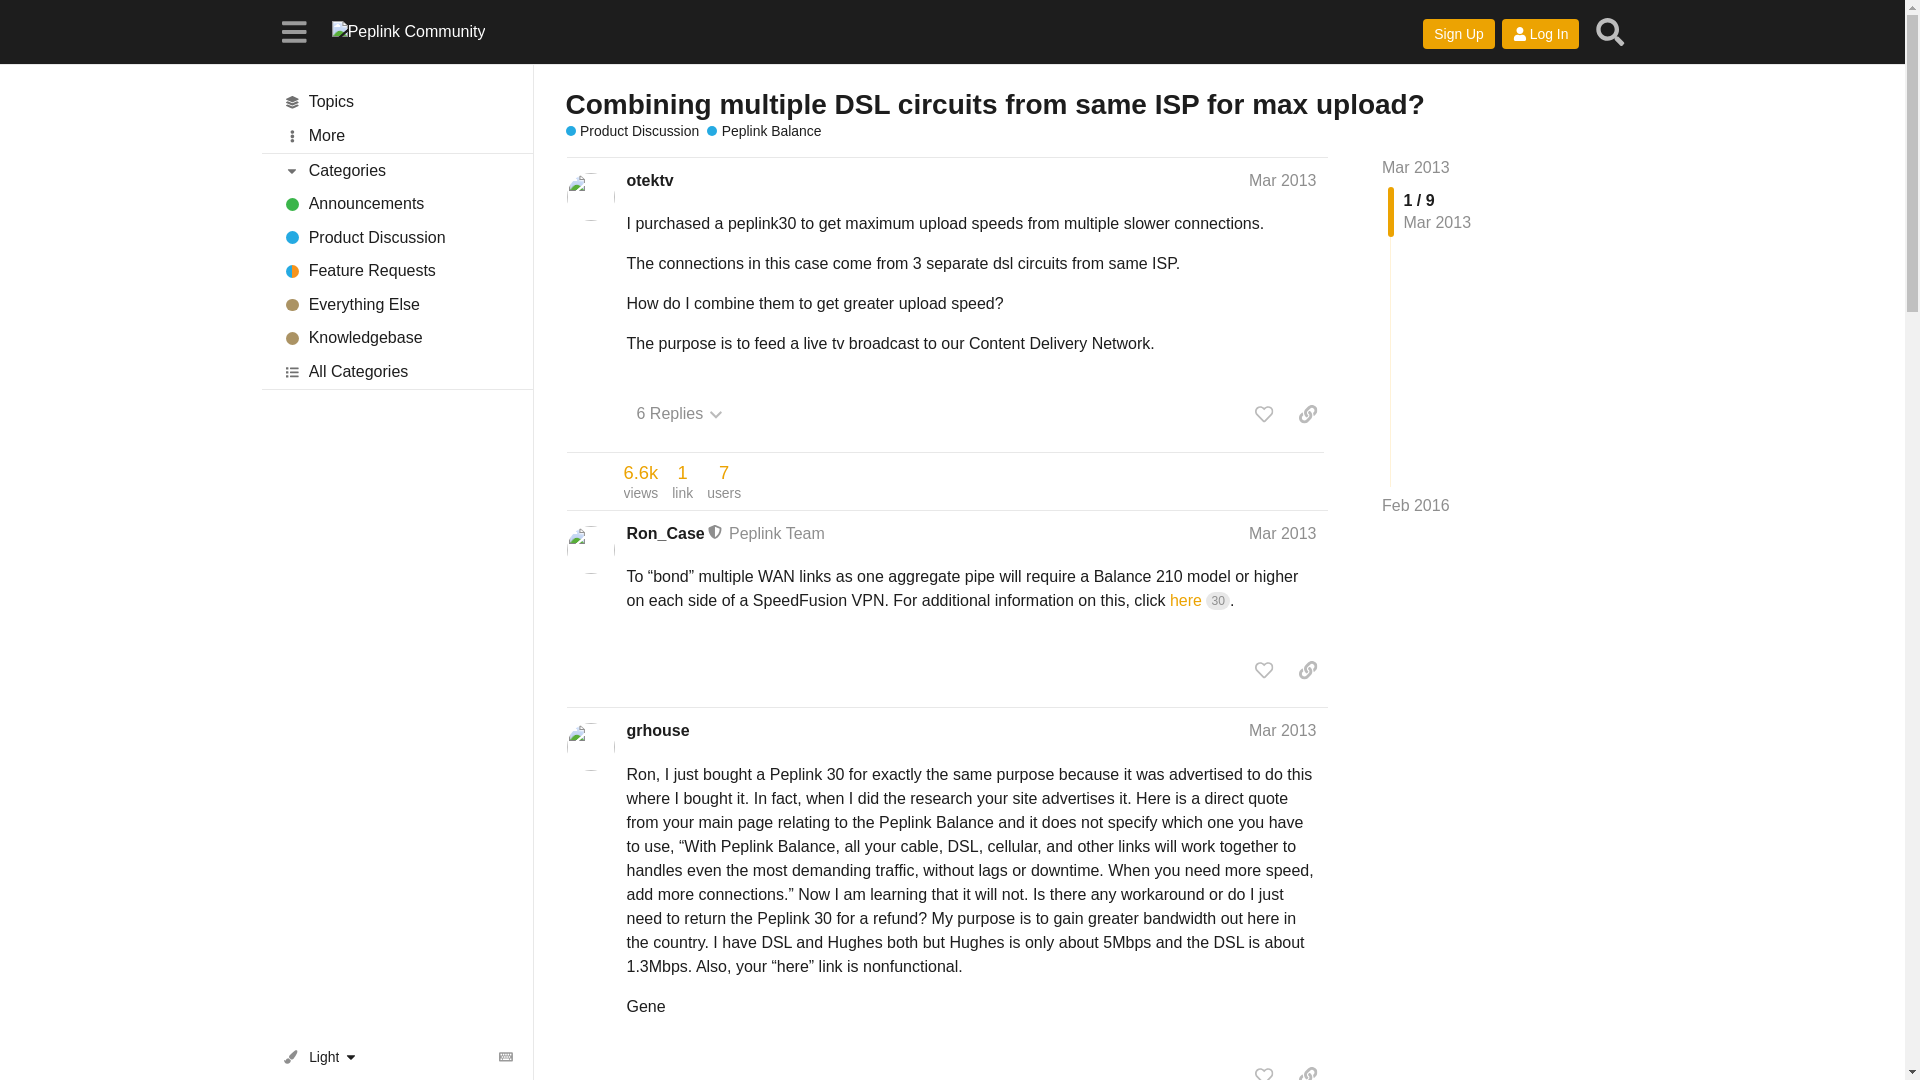  What do you see at coordinates (506, 1057) in the screenshot?
I see `Keyboard Shortcuts` at bounding box center [506, 1057].